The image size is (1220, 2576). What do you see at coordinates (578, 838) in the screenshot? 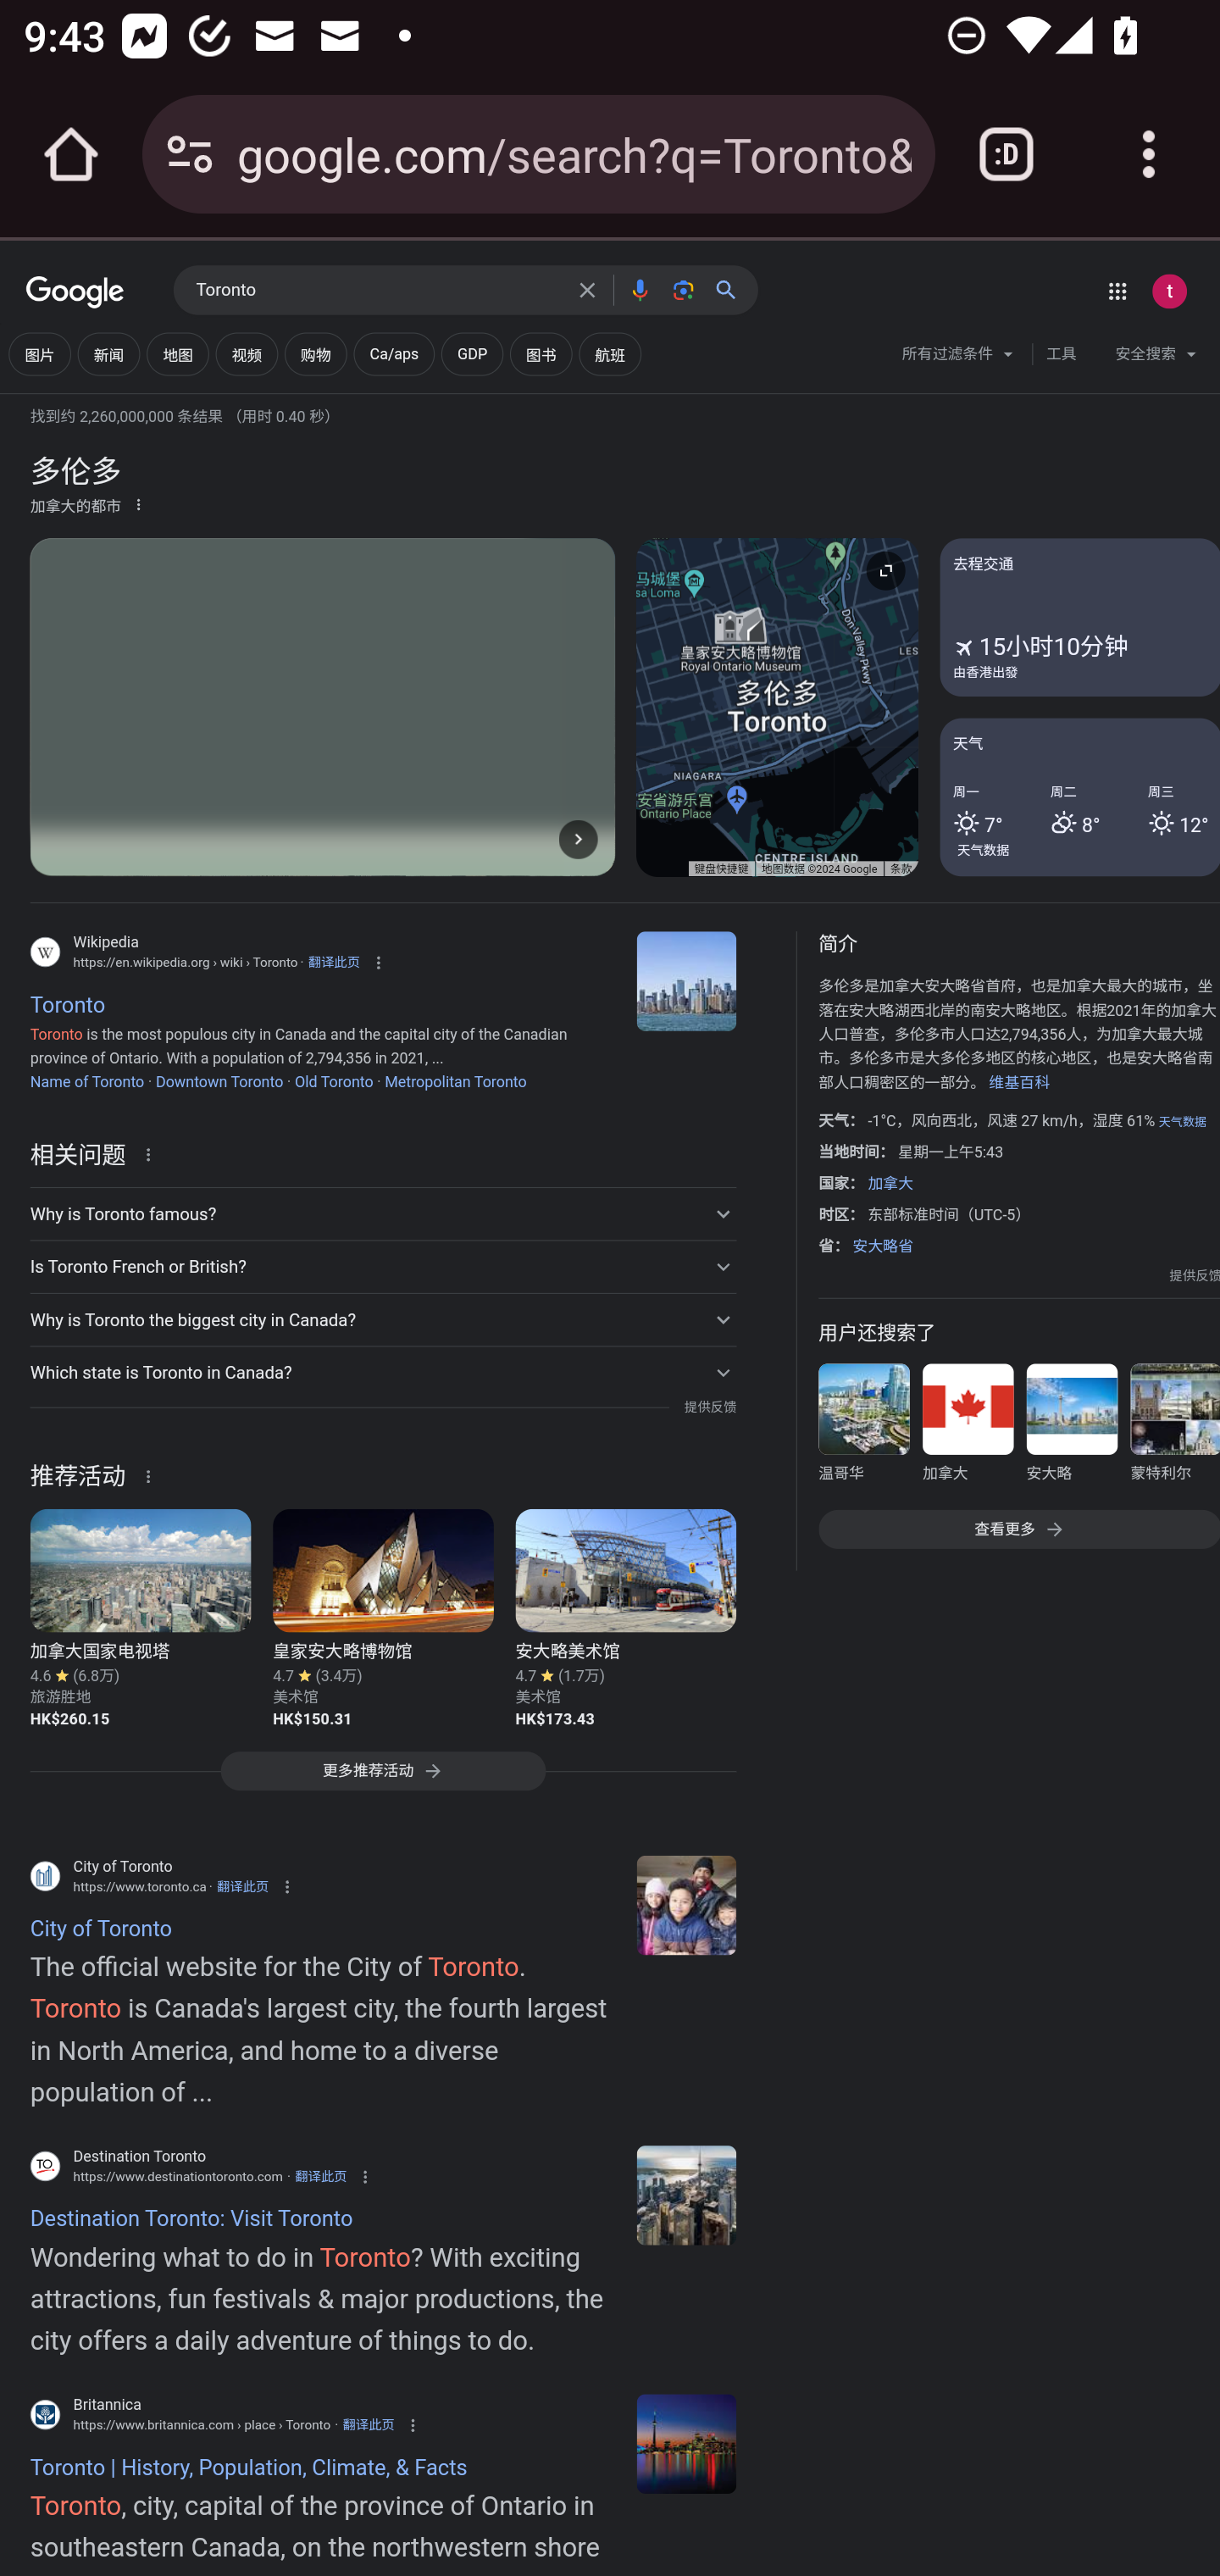
I see `下一张图片` at bounding box center [578, 838].